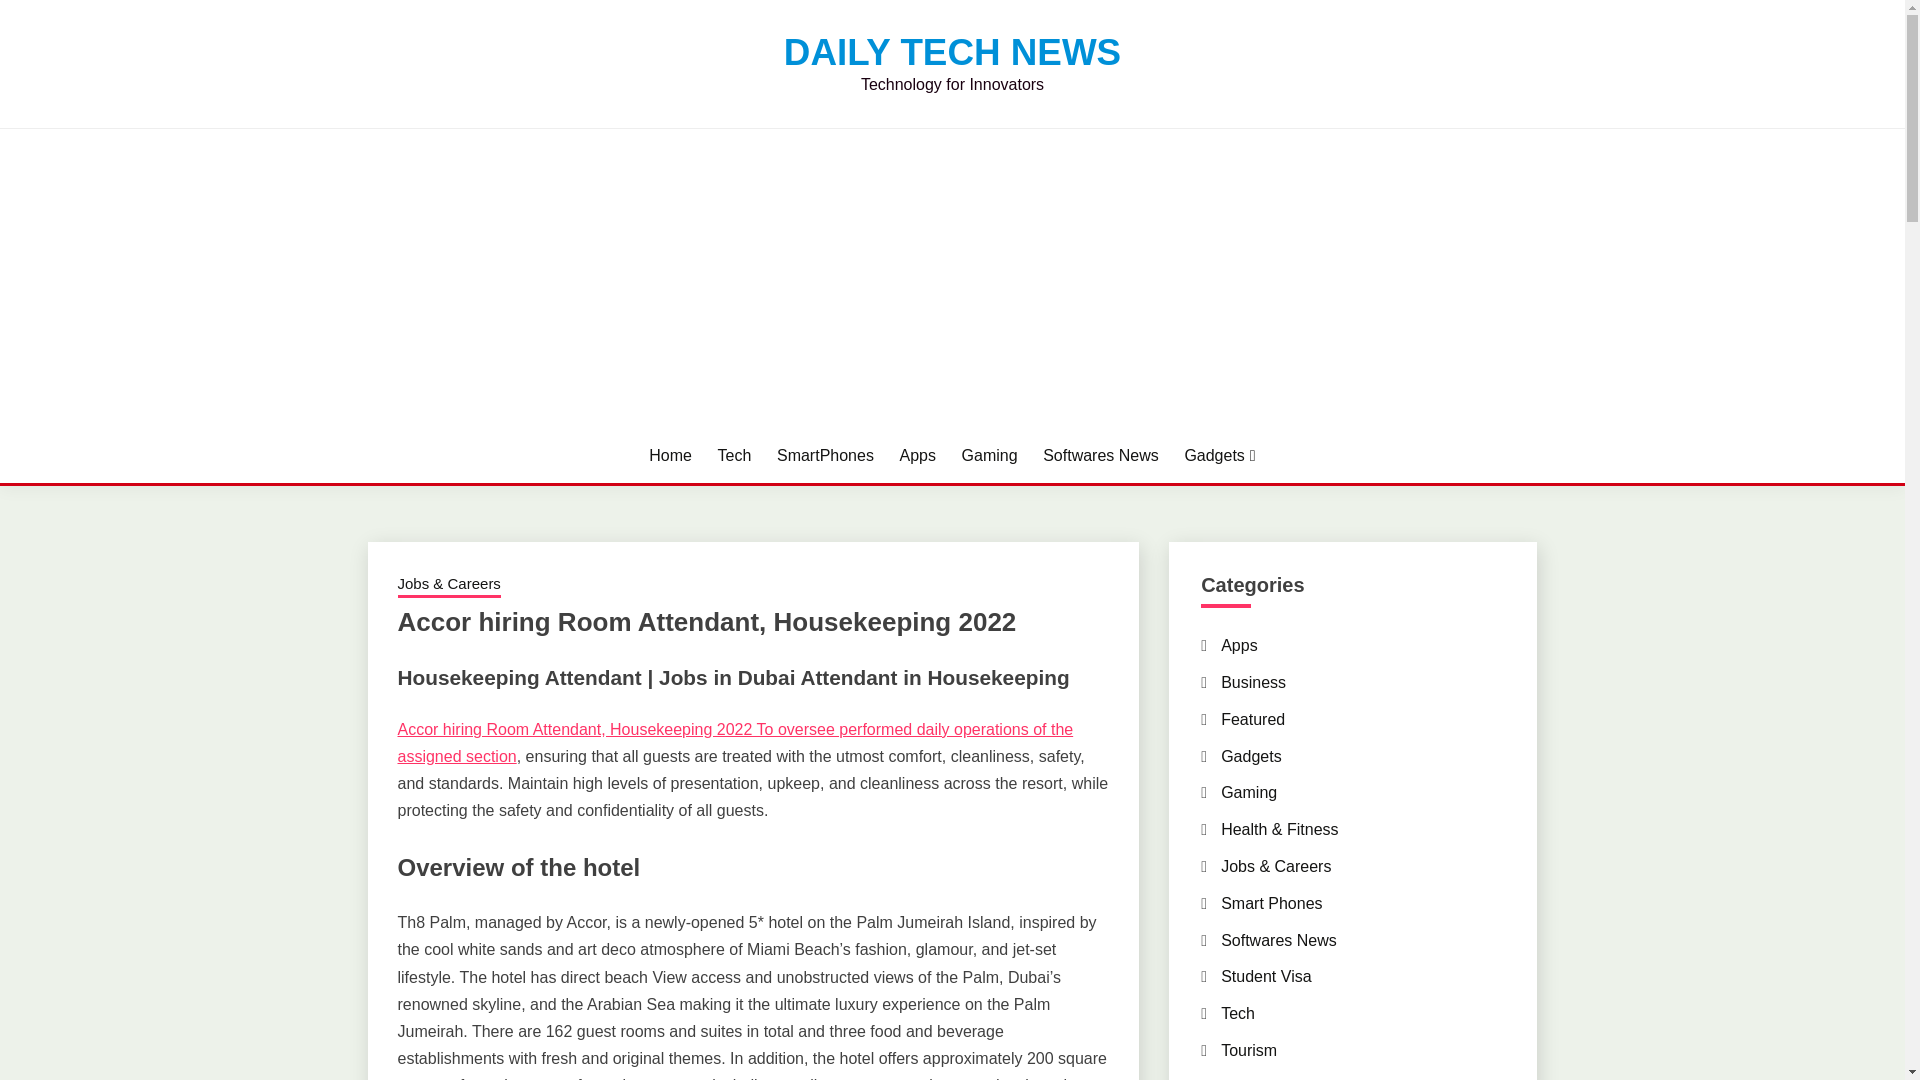  What do you see at coordinates (1100, 455) in the screenshot?
I see `Softwares News` at bounding box center [1100, 455].